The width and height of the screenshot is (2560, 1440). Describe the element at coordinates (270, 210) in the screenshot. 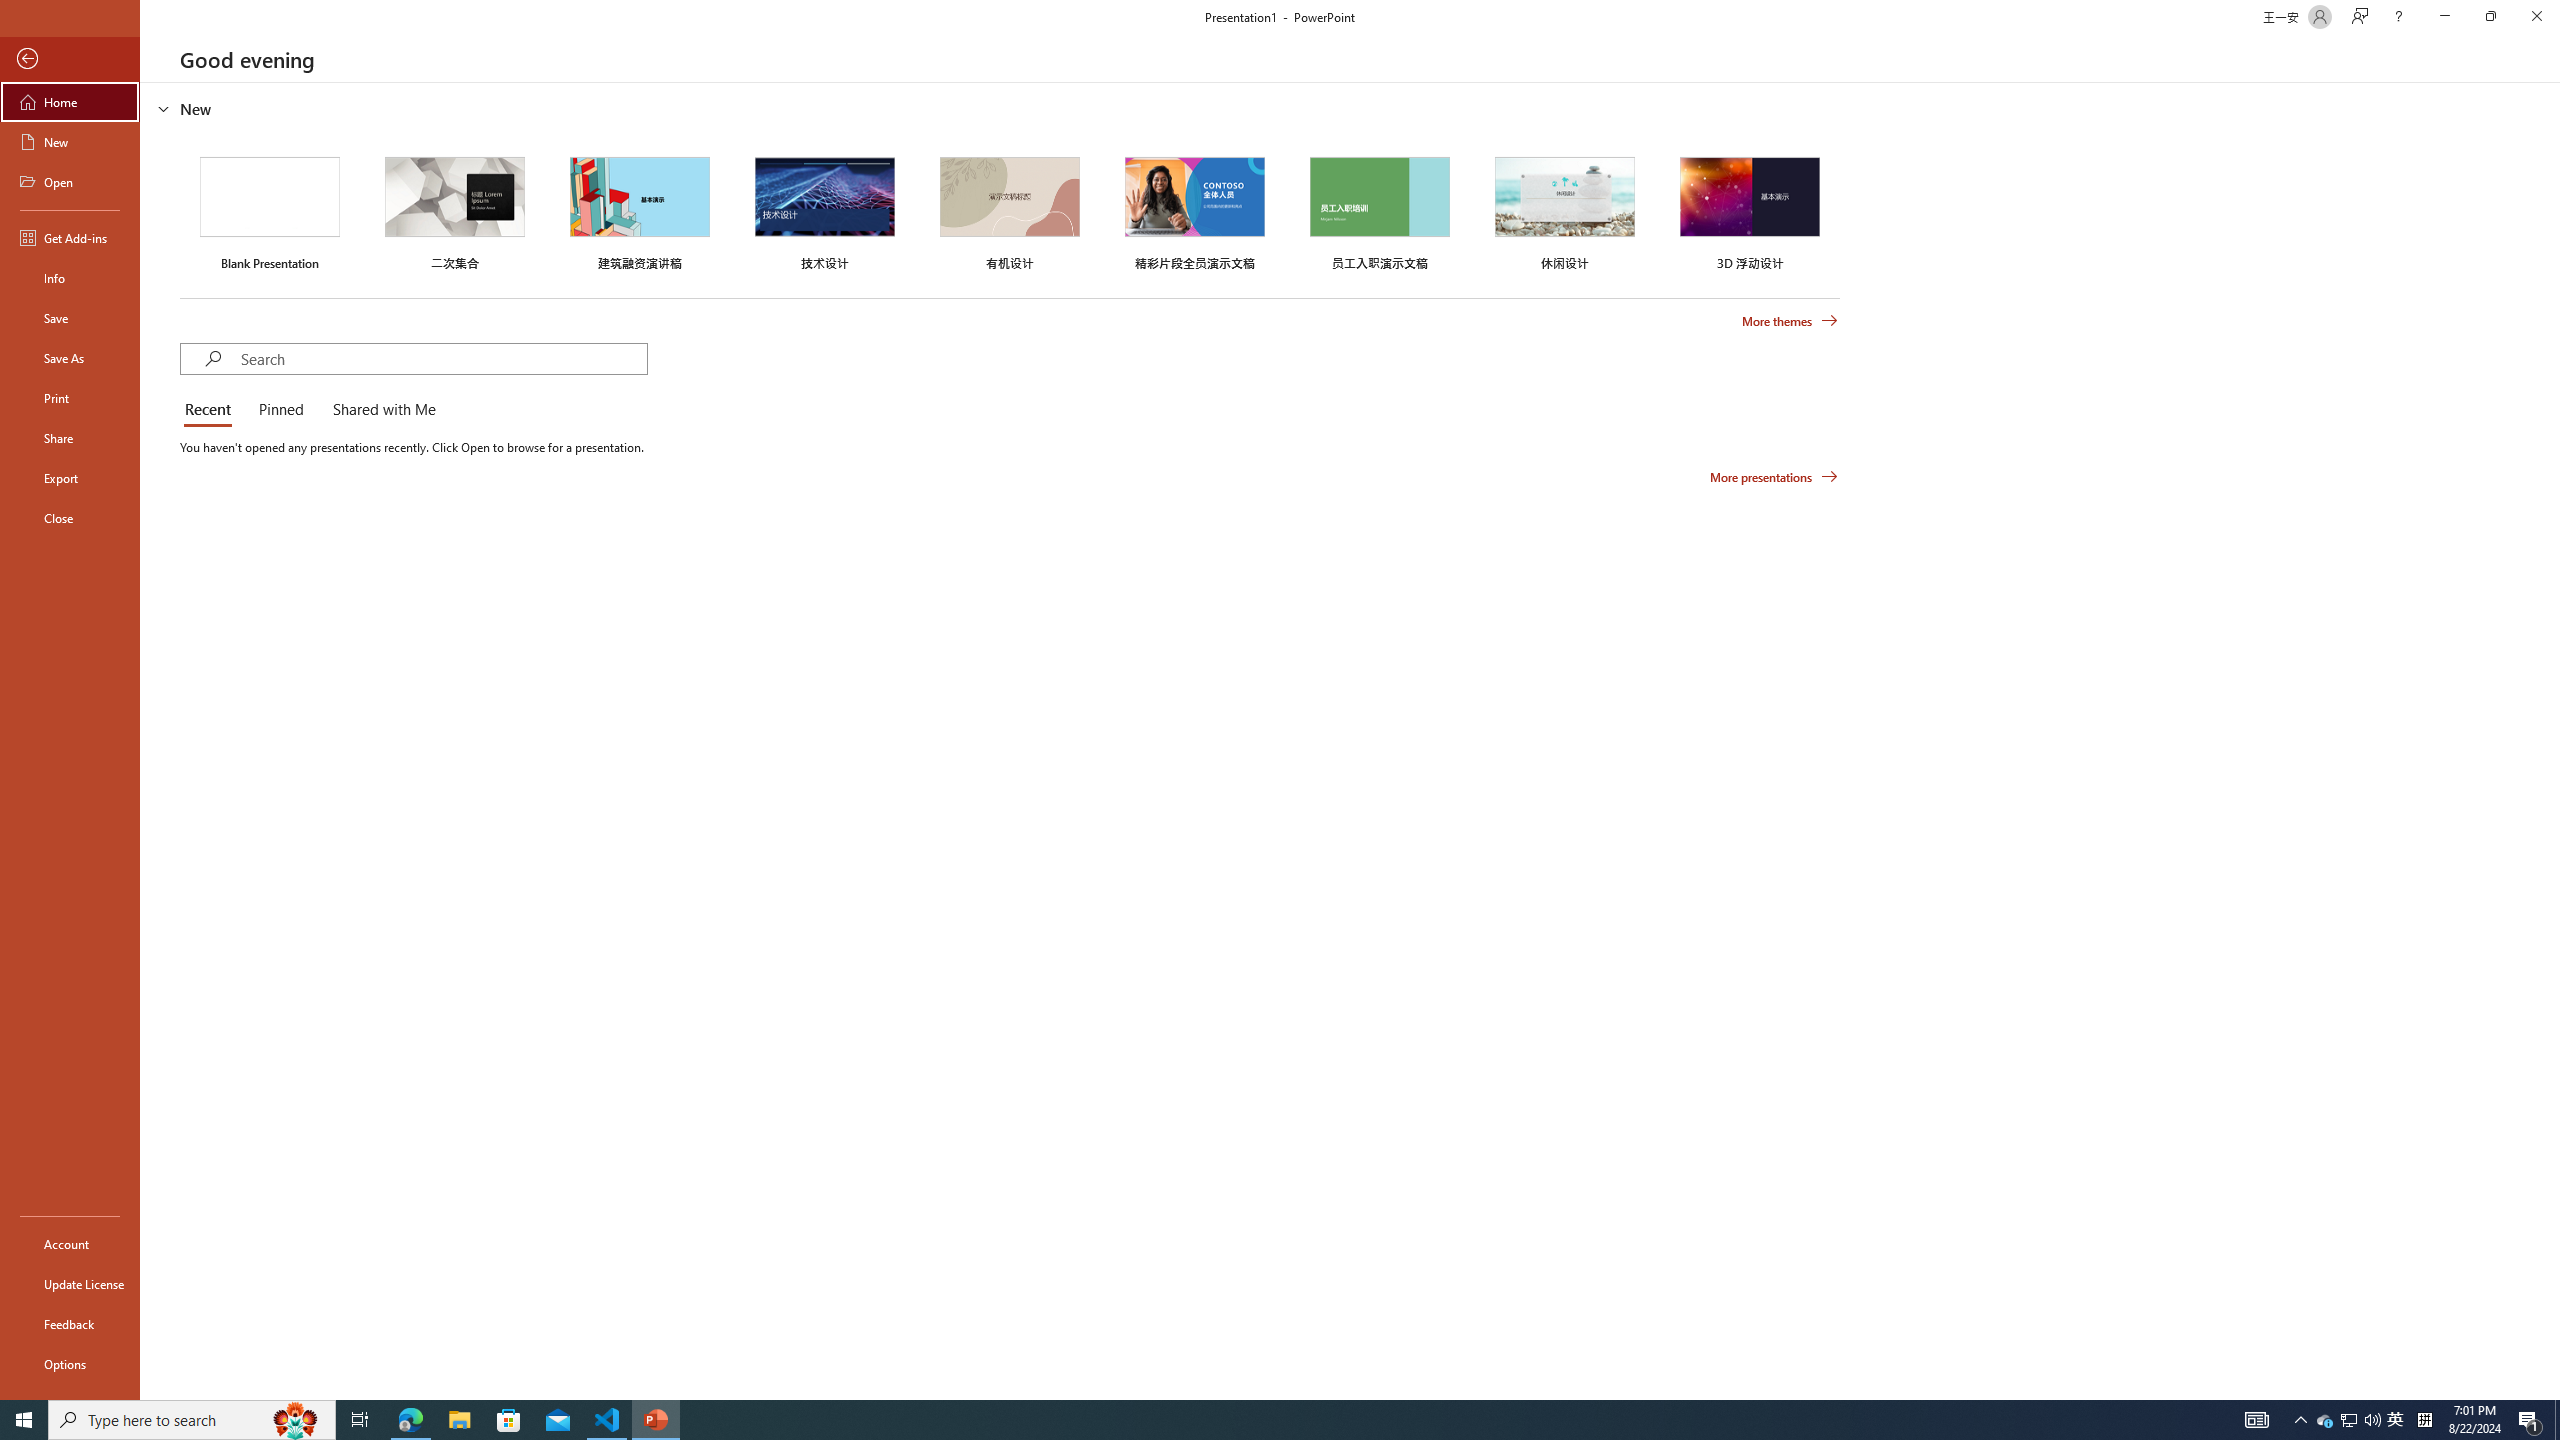

I see `Blank Presentation` at that location.